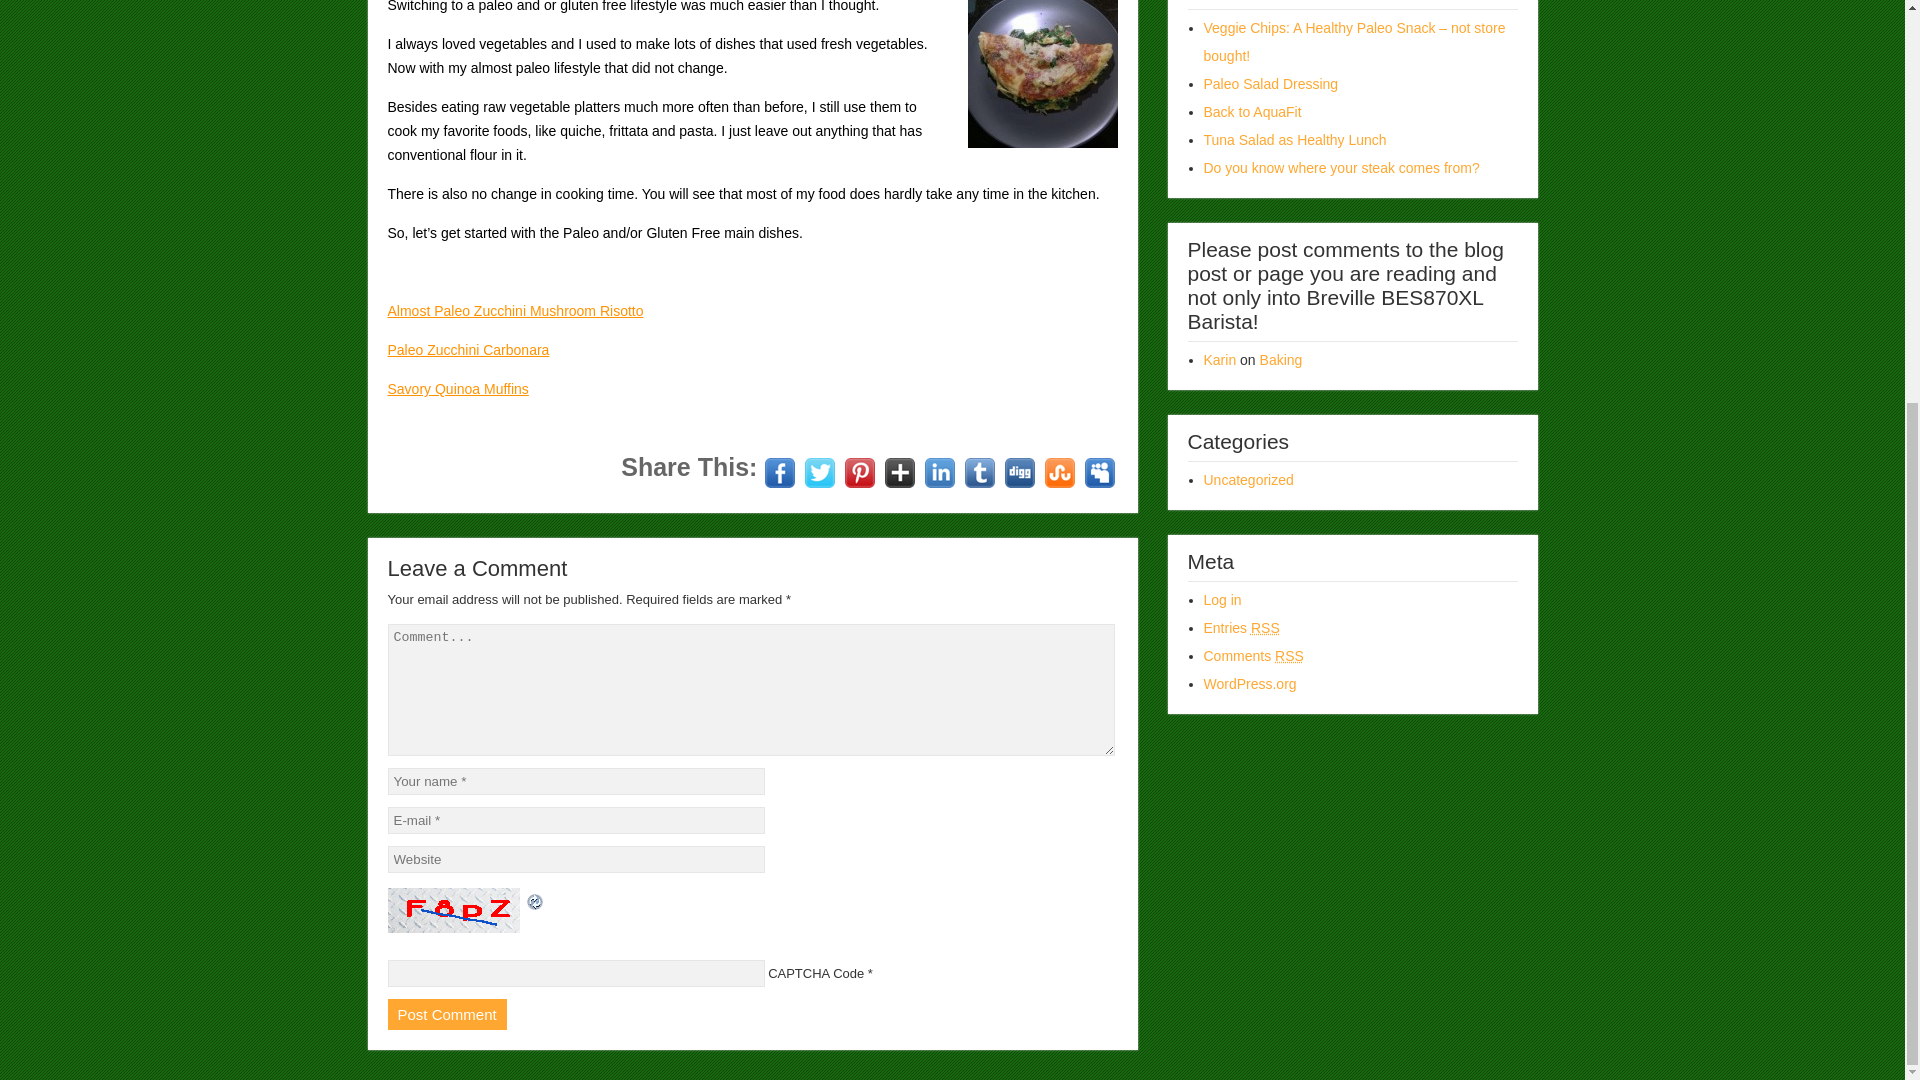  Describe the element at coordinates (1042, 74) in the screenshot. I see `Paleo Spinach Omelet by almostpaleo.org` at that location.